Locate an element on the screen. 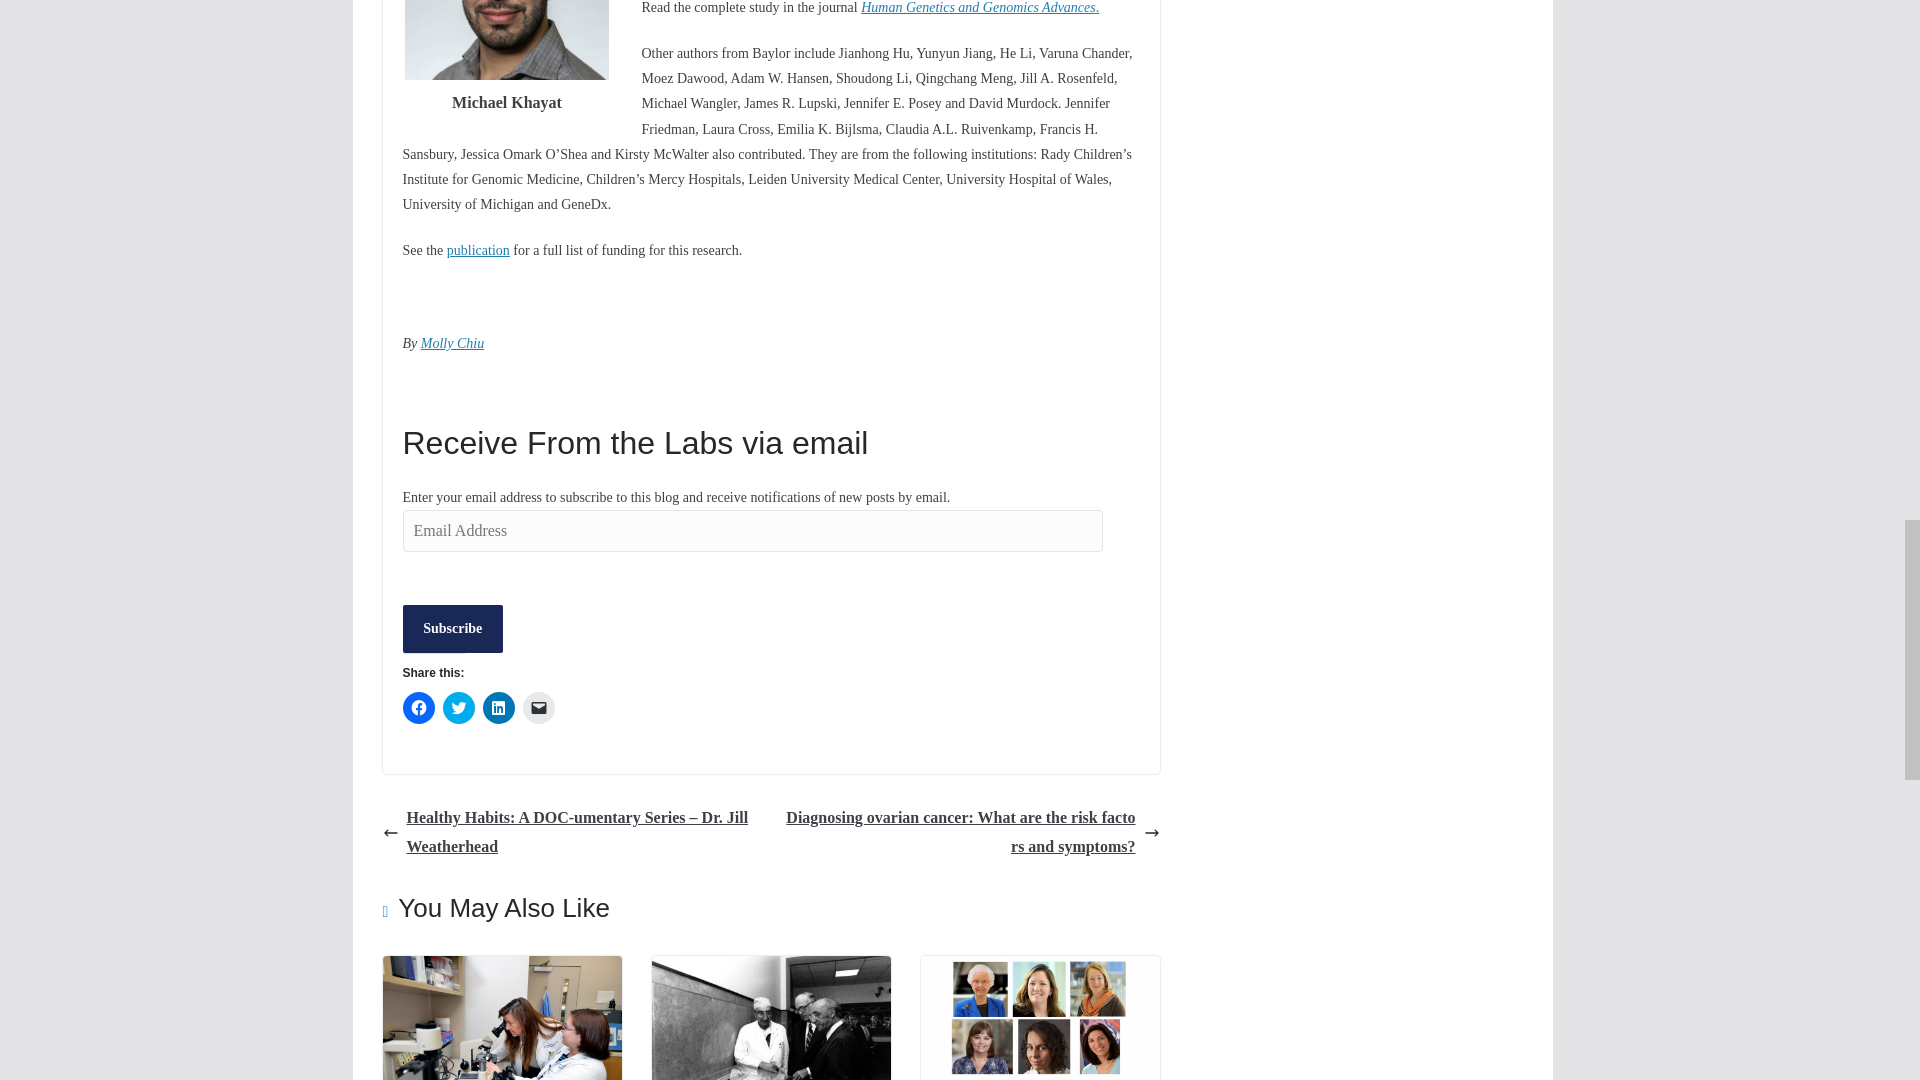 This screenshot has height=1080, width=1920. Click to email a link to a friend is located at coordinates (538, 708).